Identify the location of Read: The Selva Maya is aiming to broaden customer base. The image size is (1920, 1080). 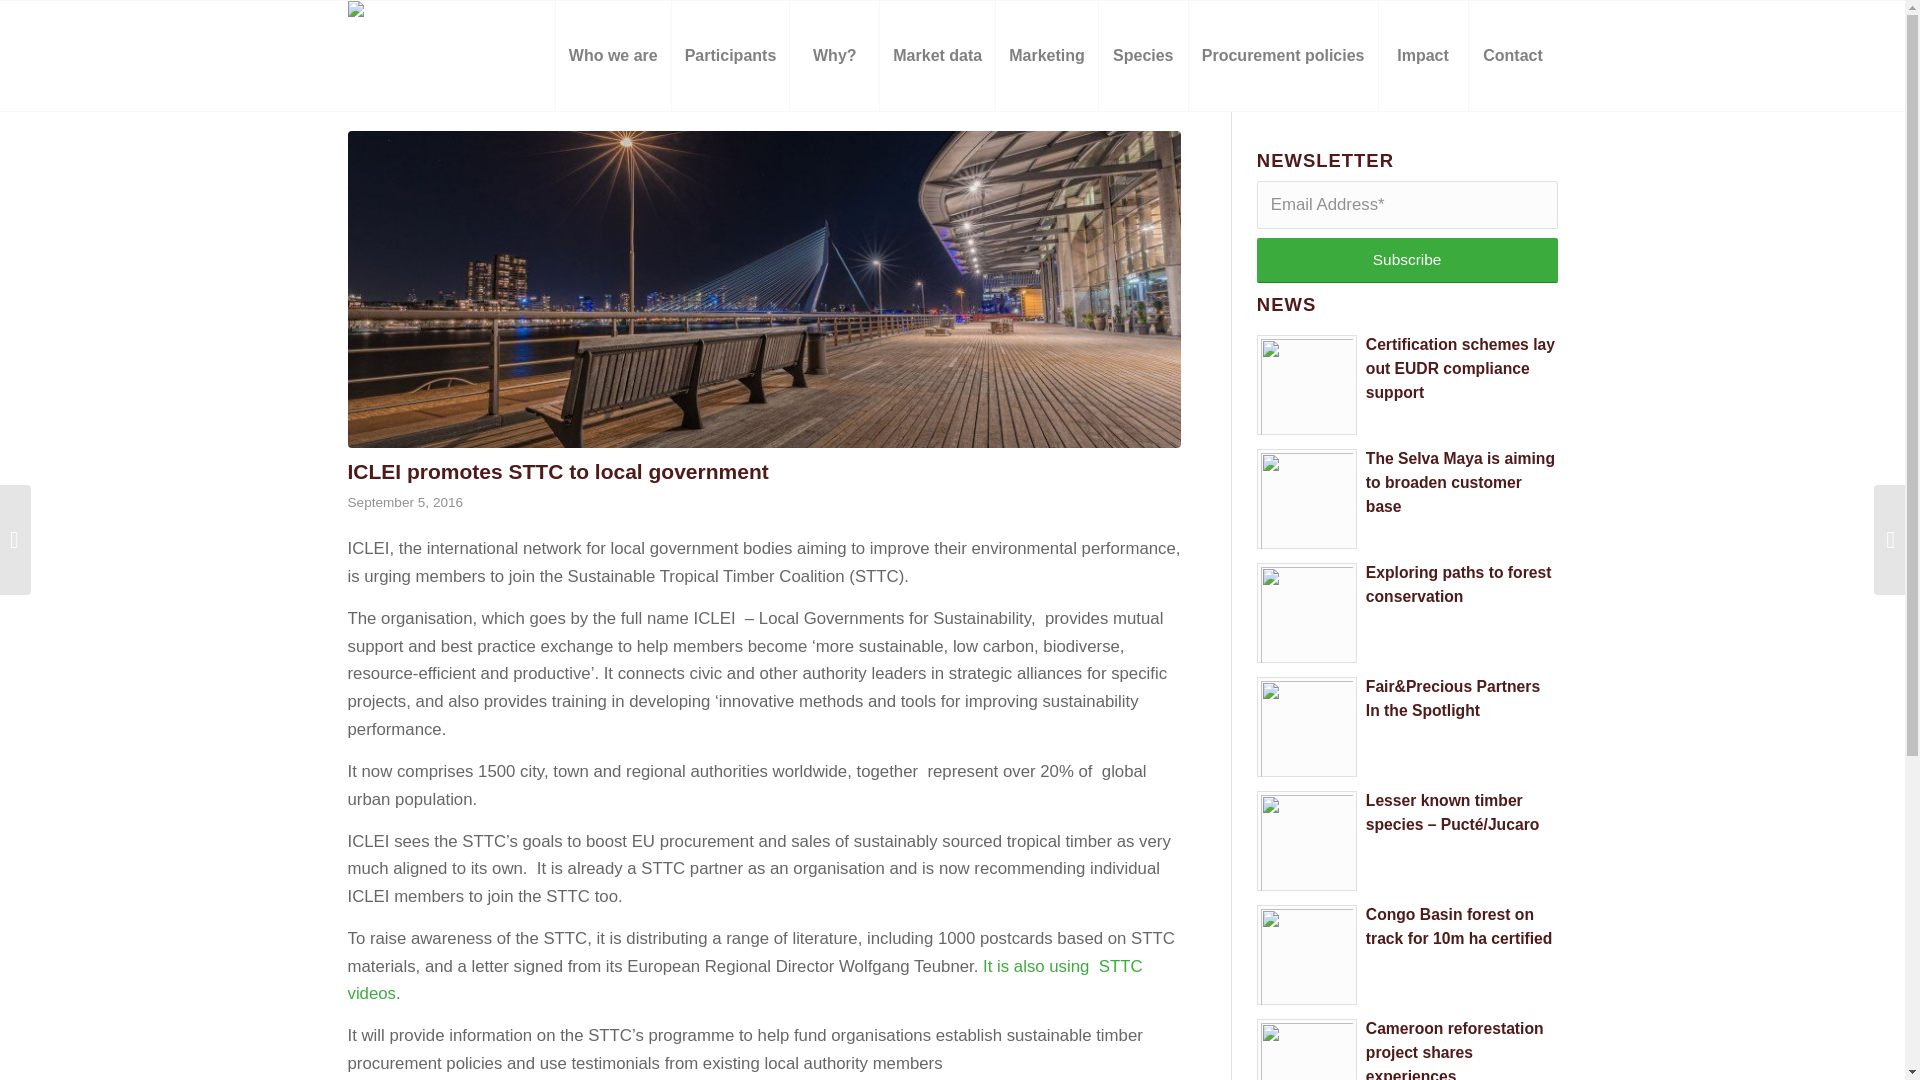
(1307, 498).